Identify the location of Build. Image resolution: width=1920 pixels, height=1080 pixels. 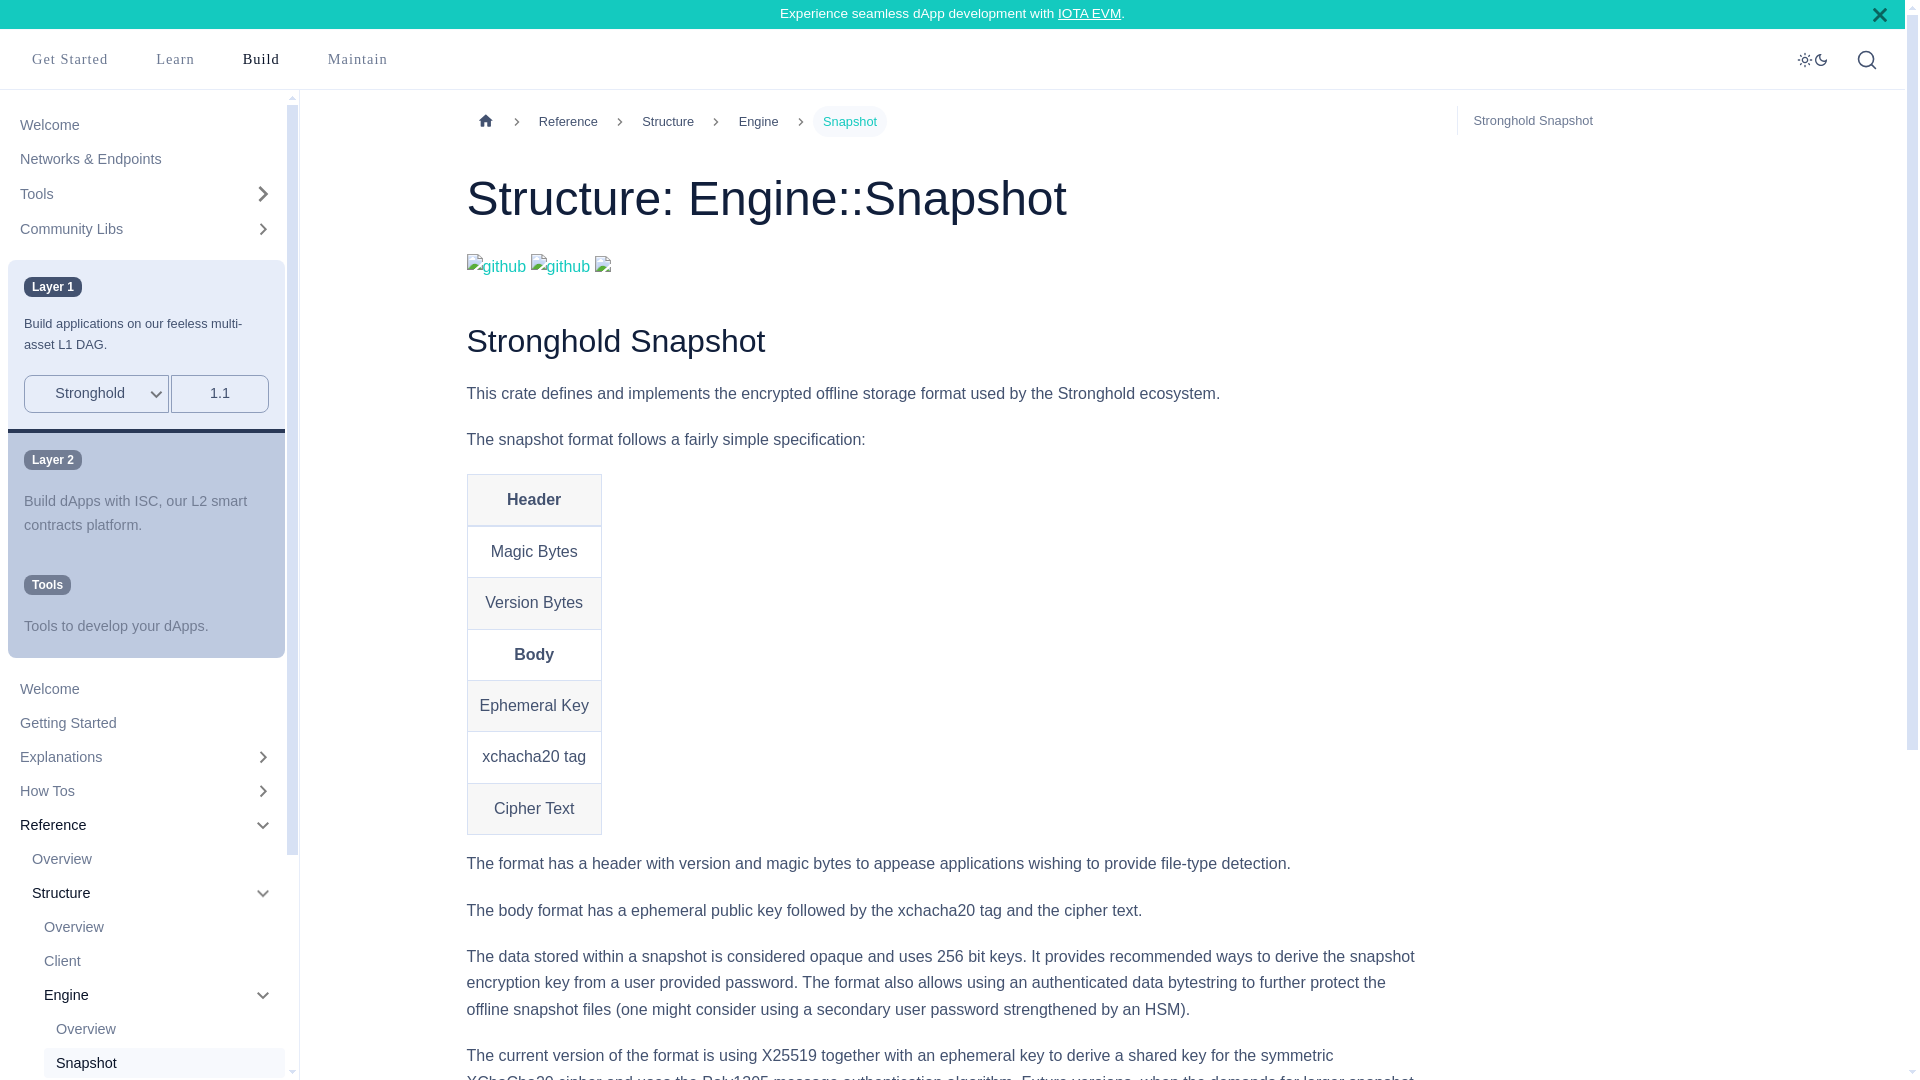
(124, 194).